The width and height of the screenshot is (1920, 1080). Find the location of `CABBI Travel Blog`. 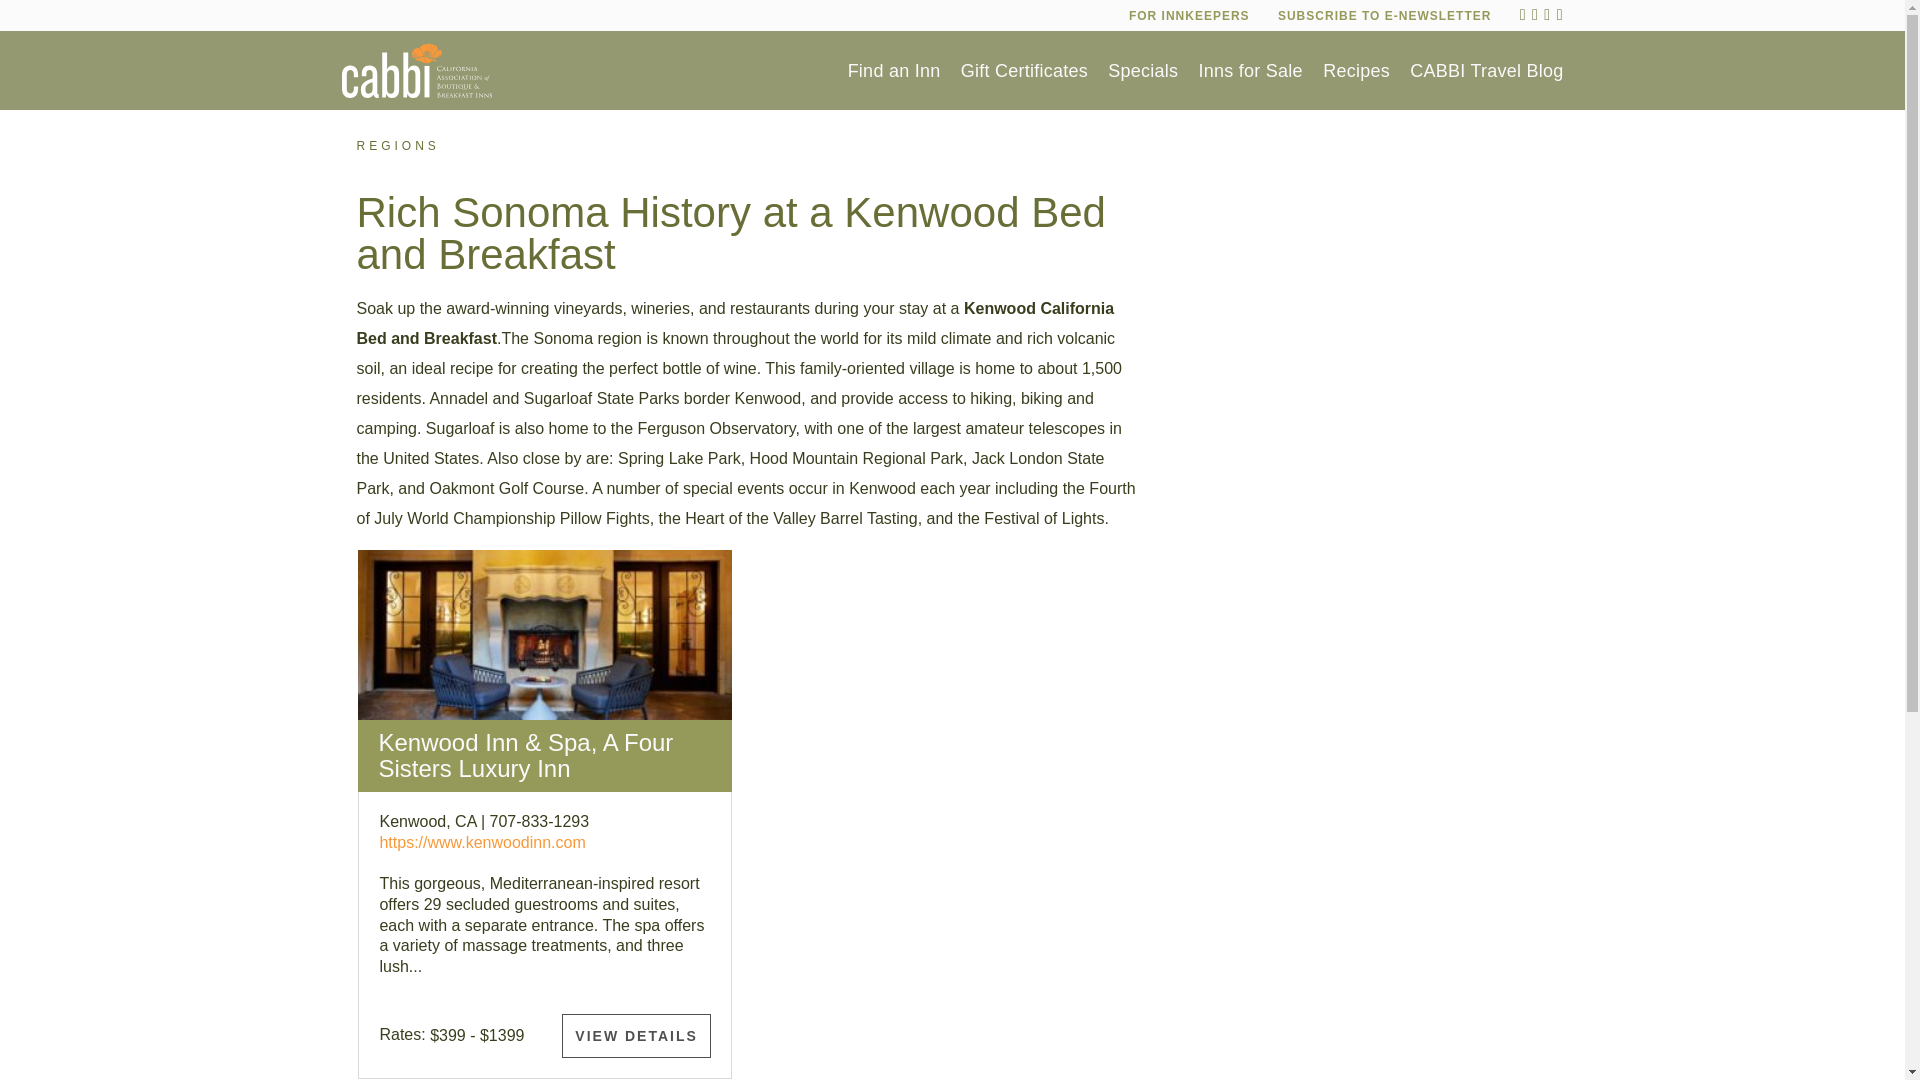

CABBI Travel Blog is located at coordinates (1486, 70).